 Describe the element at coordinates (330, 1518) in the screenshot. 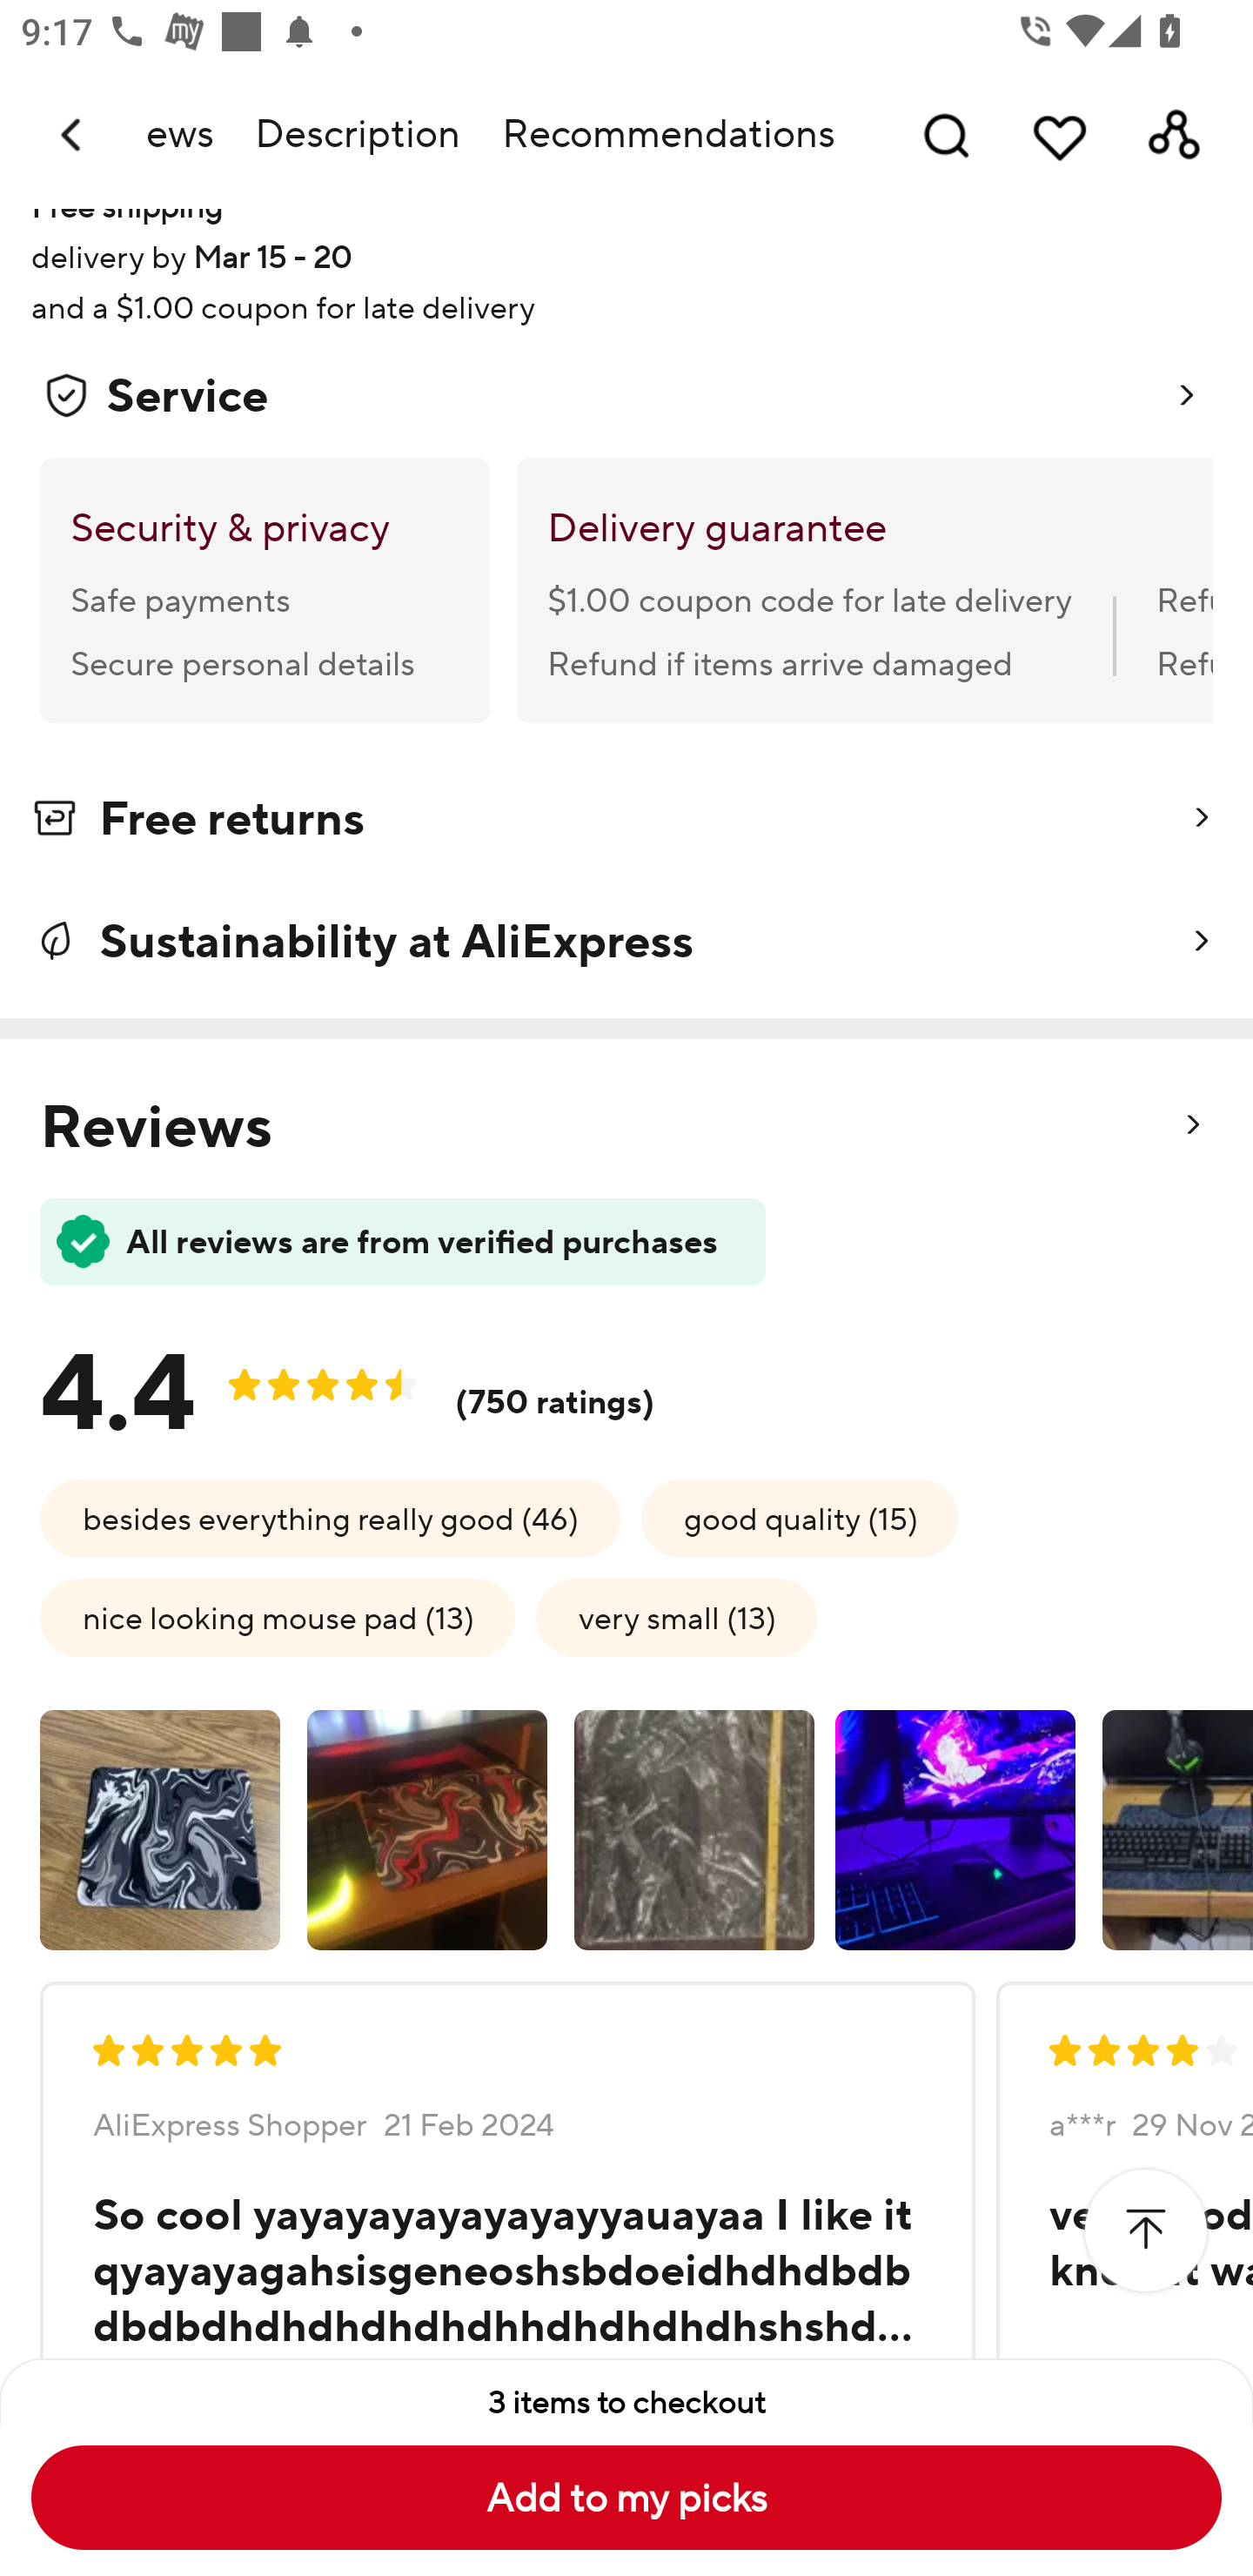

I see `besides everything really good (46)` at that location.